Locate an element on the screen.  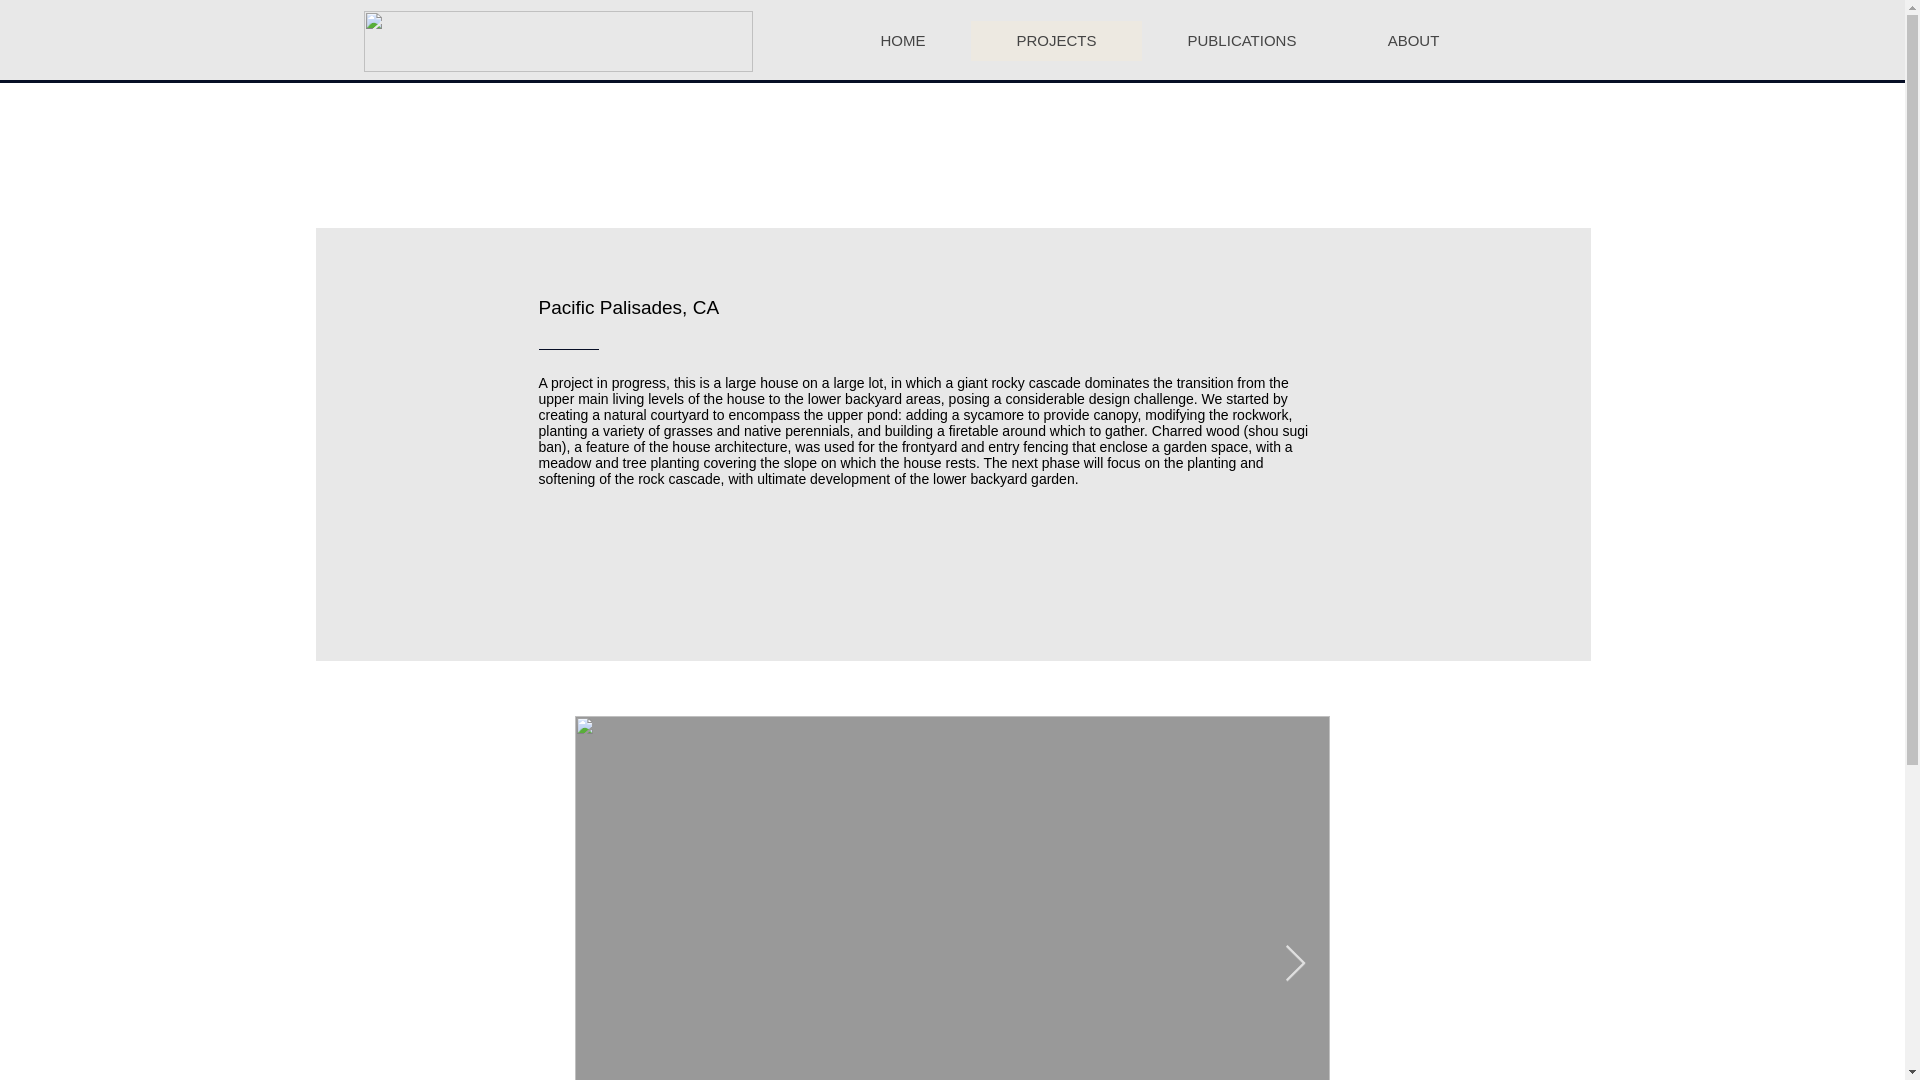
ABOUT is located at coordinates (1413, 40).